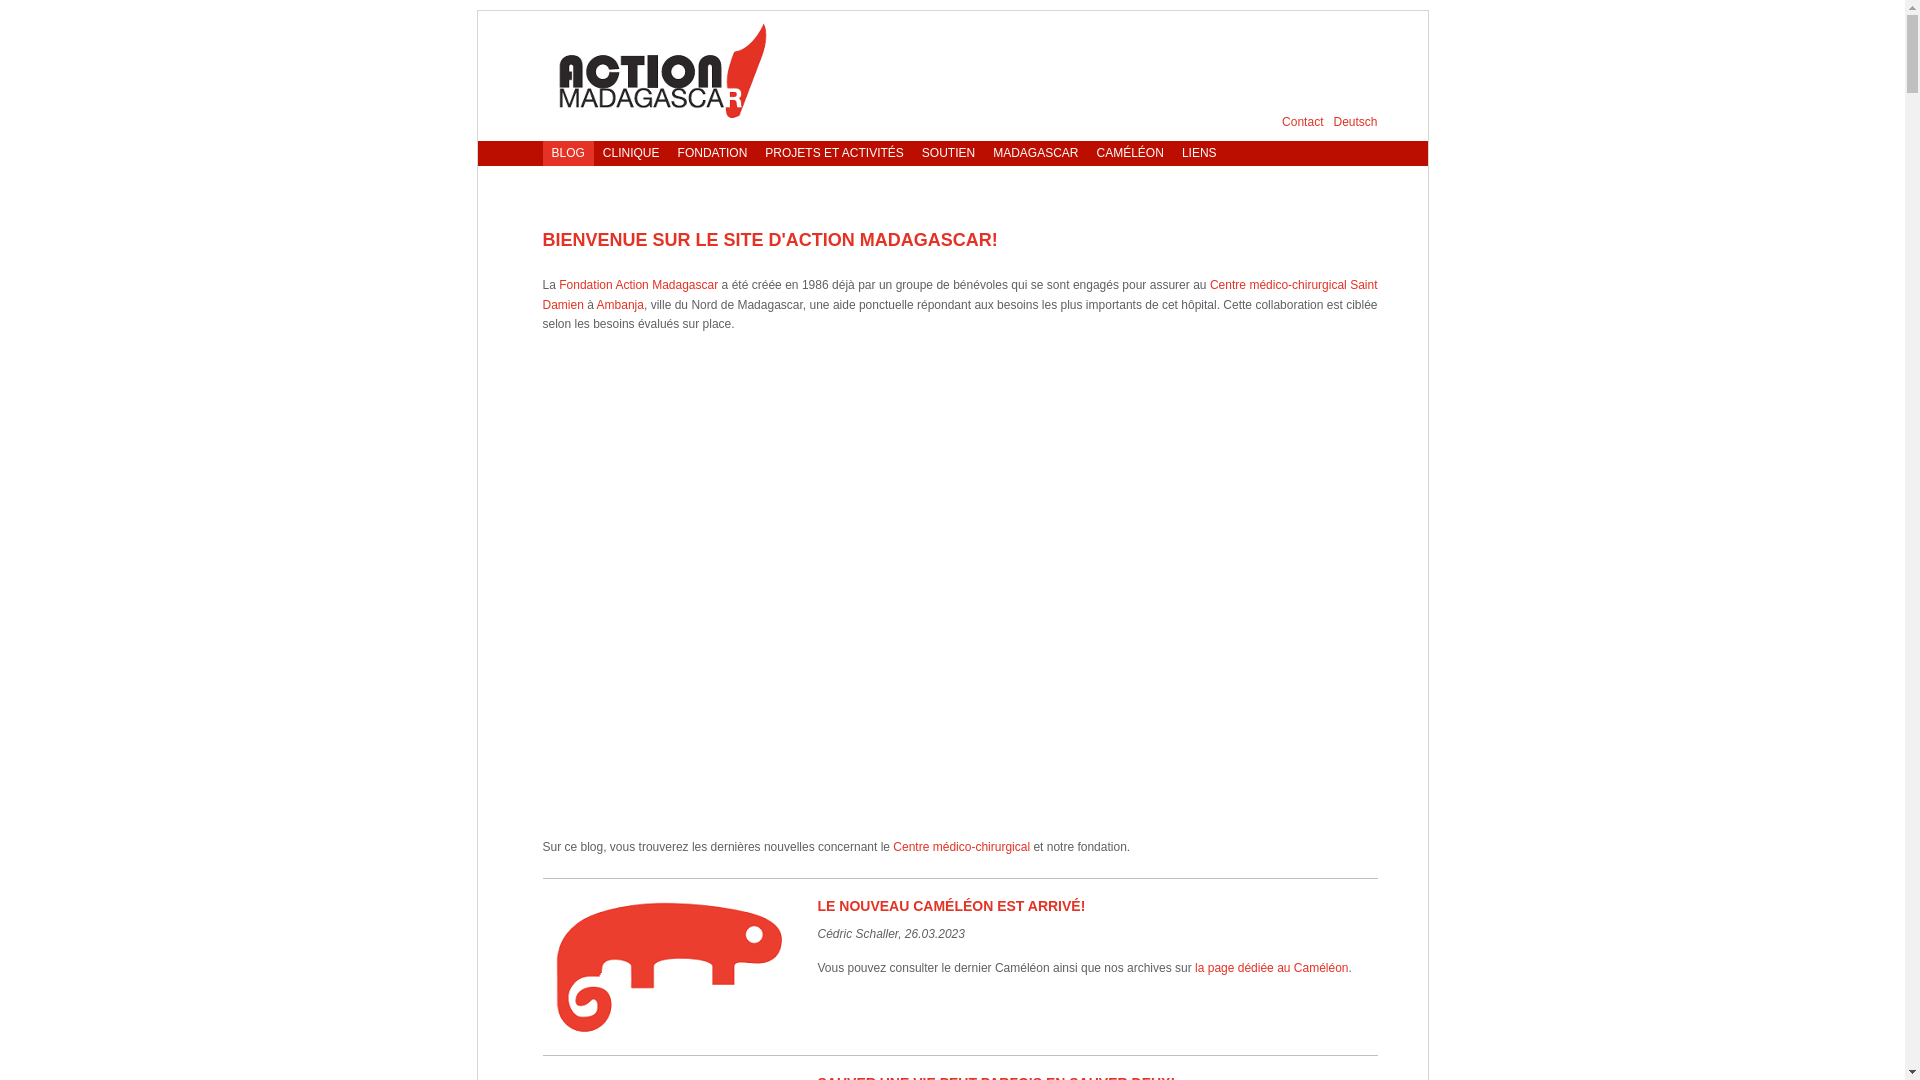  Describe the element at coordinates (632, 154) in the screenshot. I see `CLINIQUE` at that location.